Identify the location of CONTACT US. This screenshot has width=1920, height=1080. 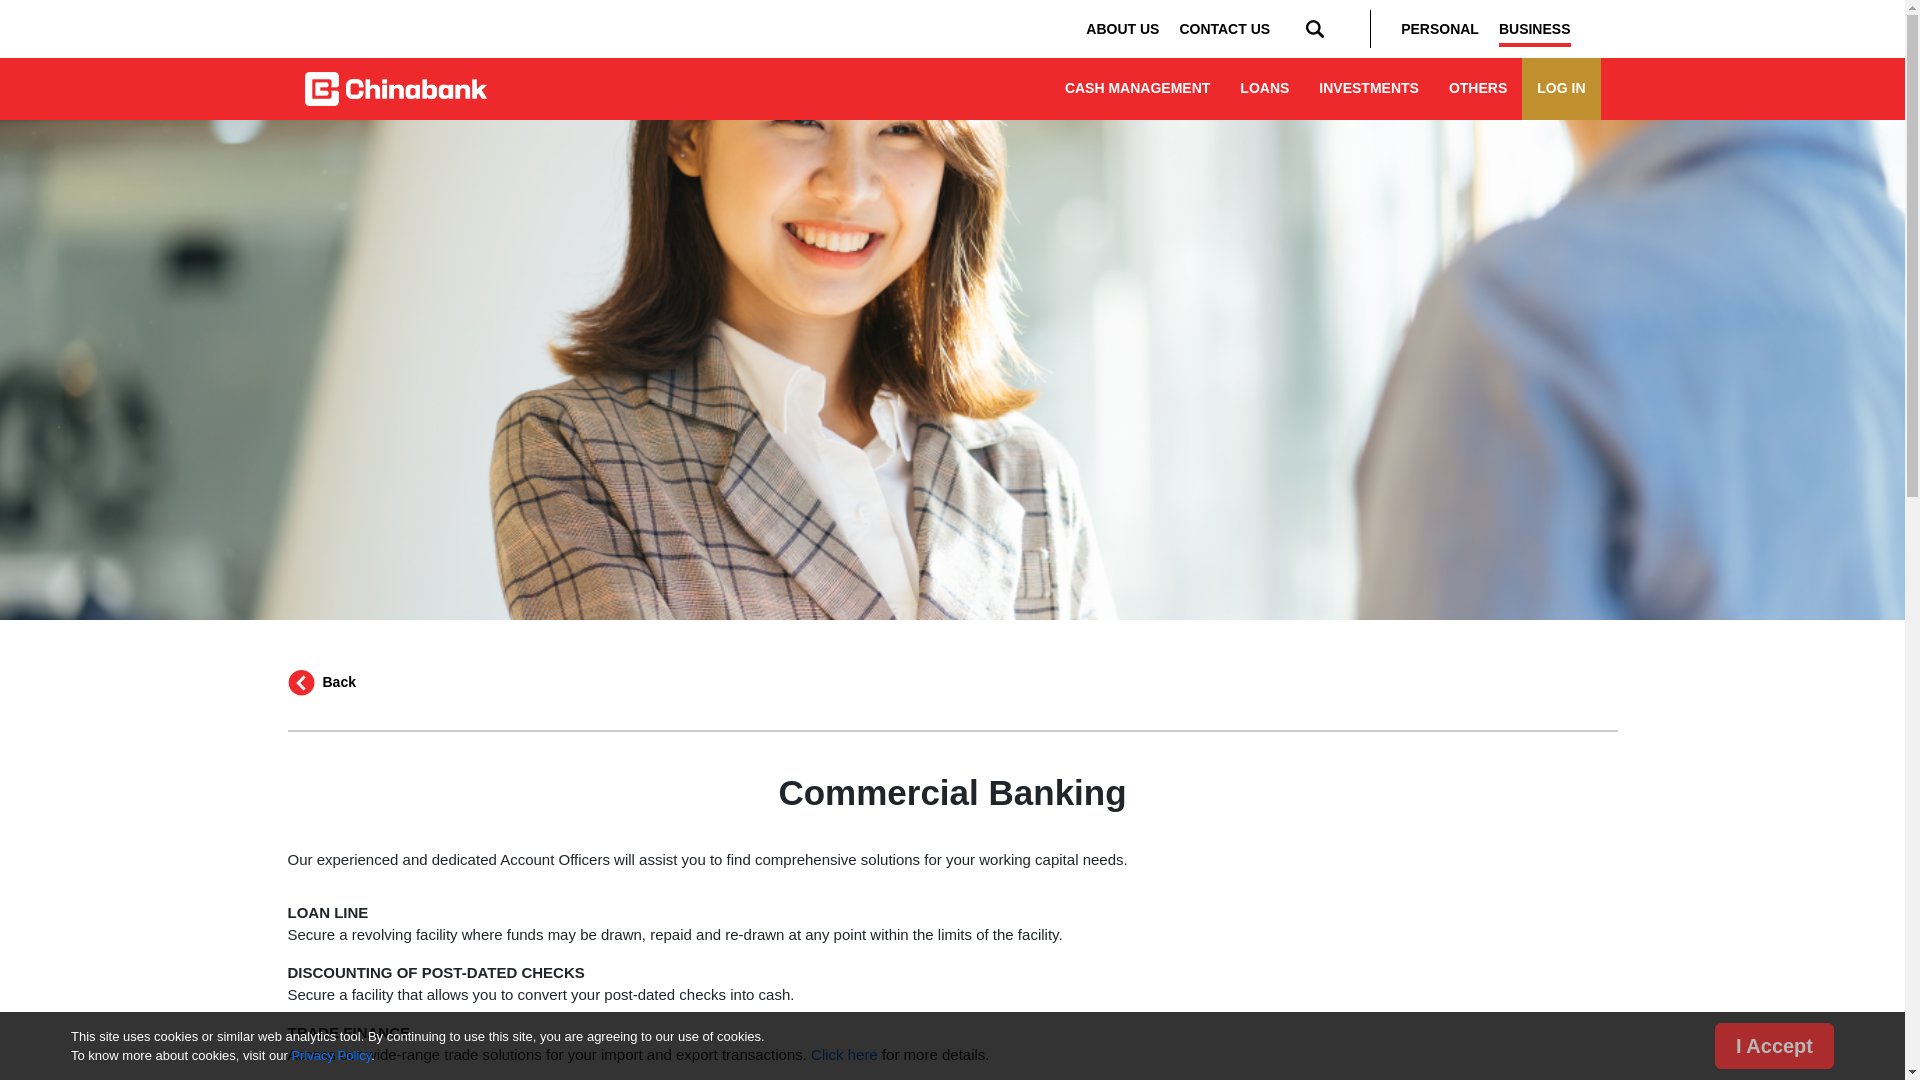
(1224, 29).